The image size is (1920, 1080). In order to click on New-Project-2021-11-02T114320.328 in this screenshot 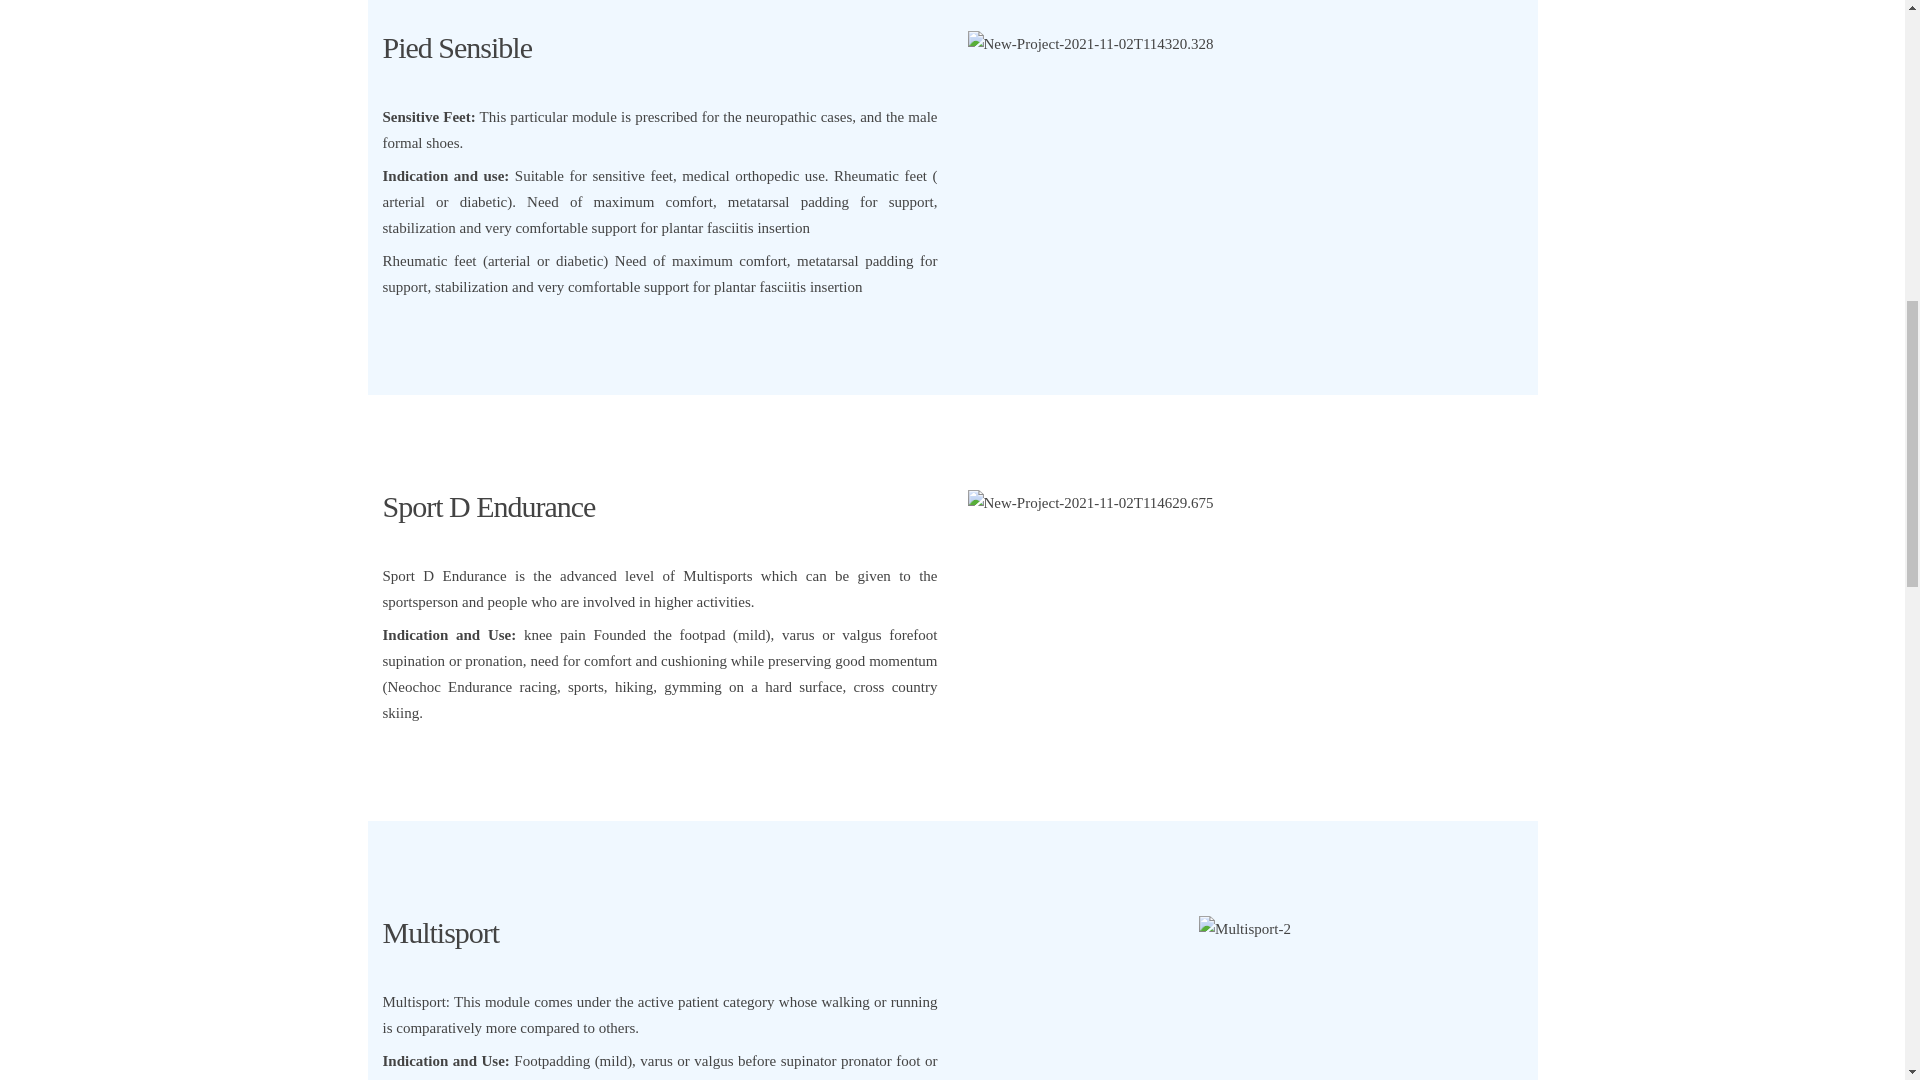, I will do `click(1090, 44)`.